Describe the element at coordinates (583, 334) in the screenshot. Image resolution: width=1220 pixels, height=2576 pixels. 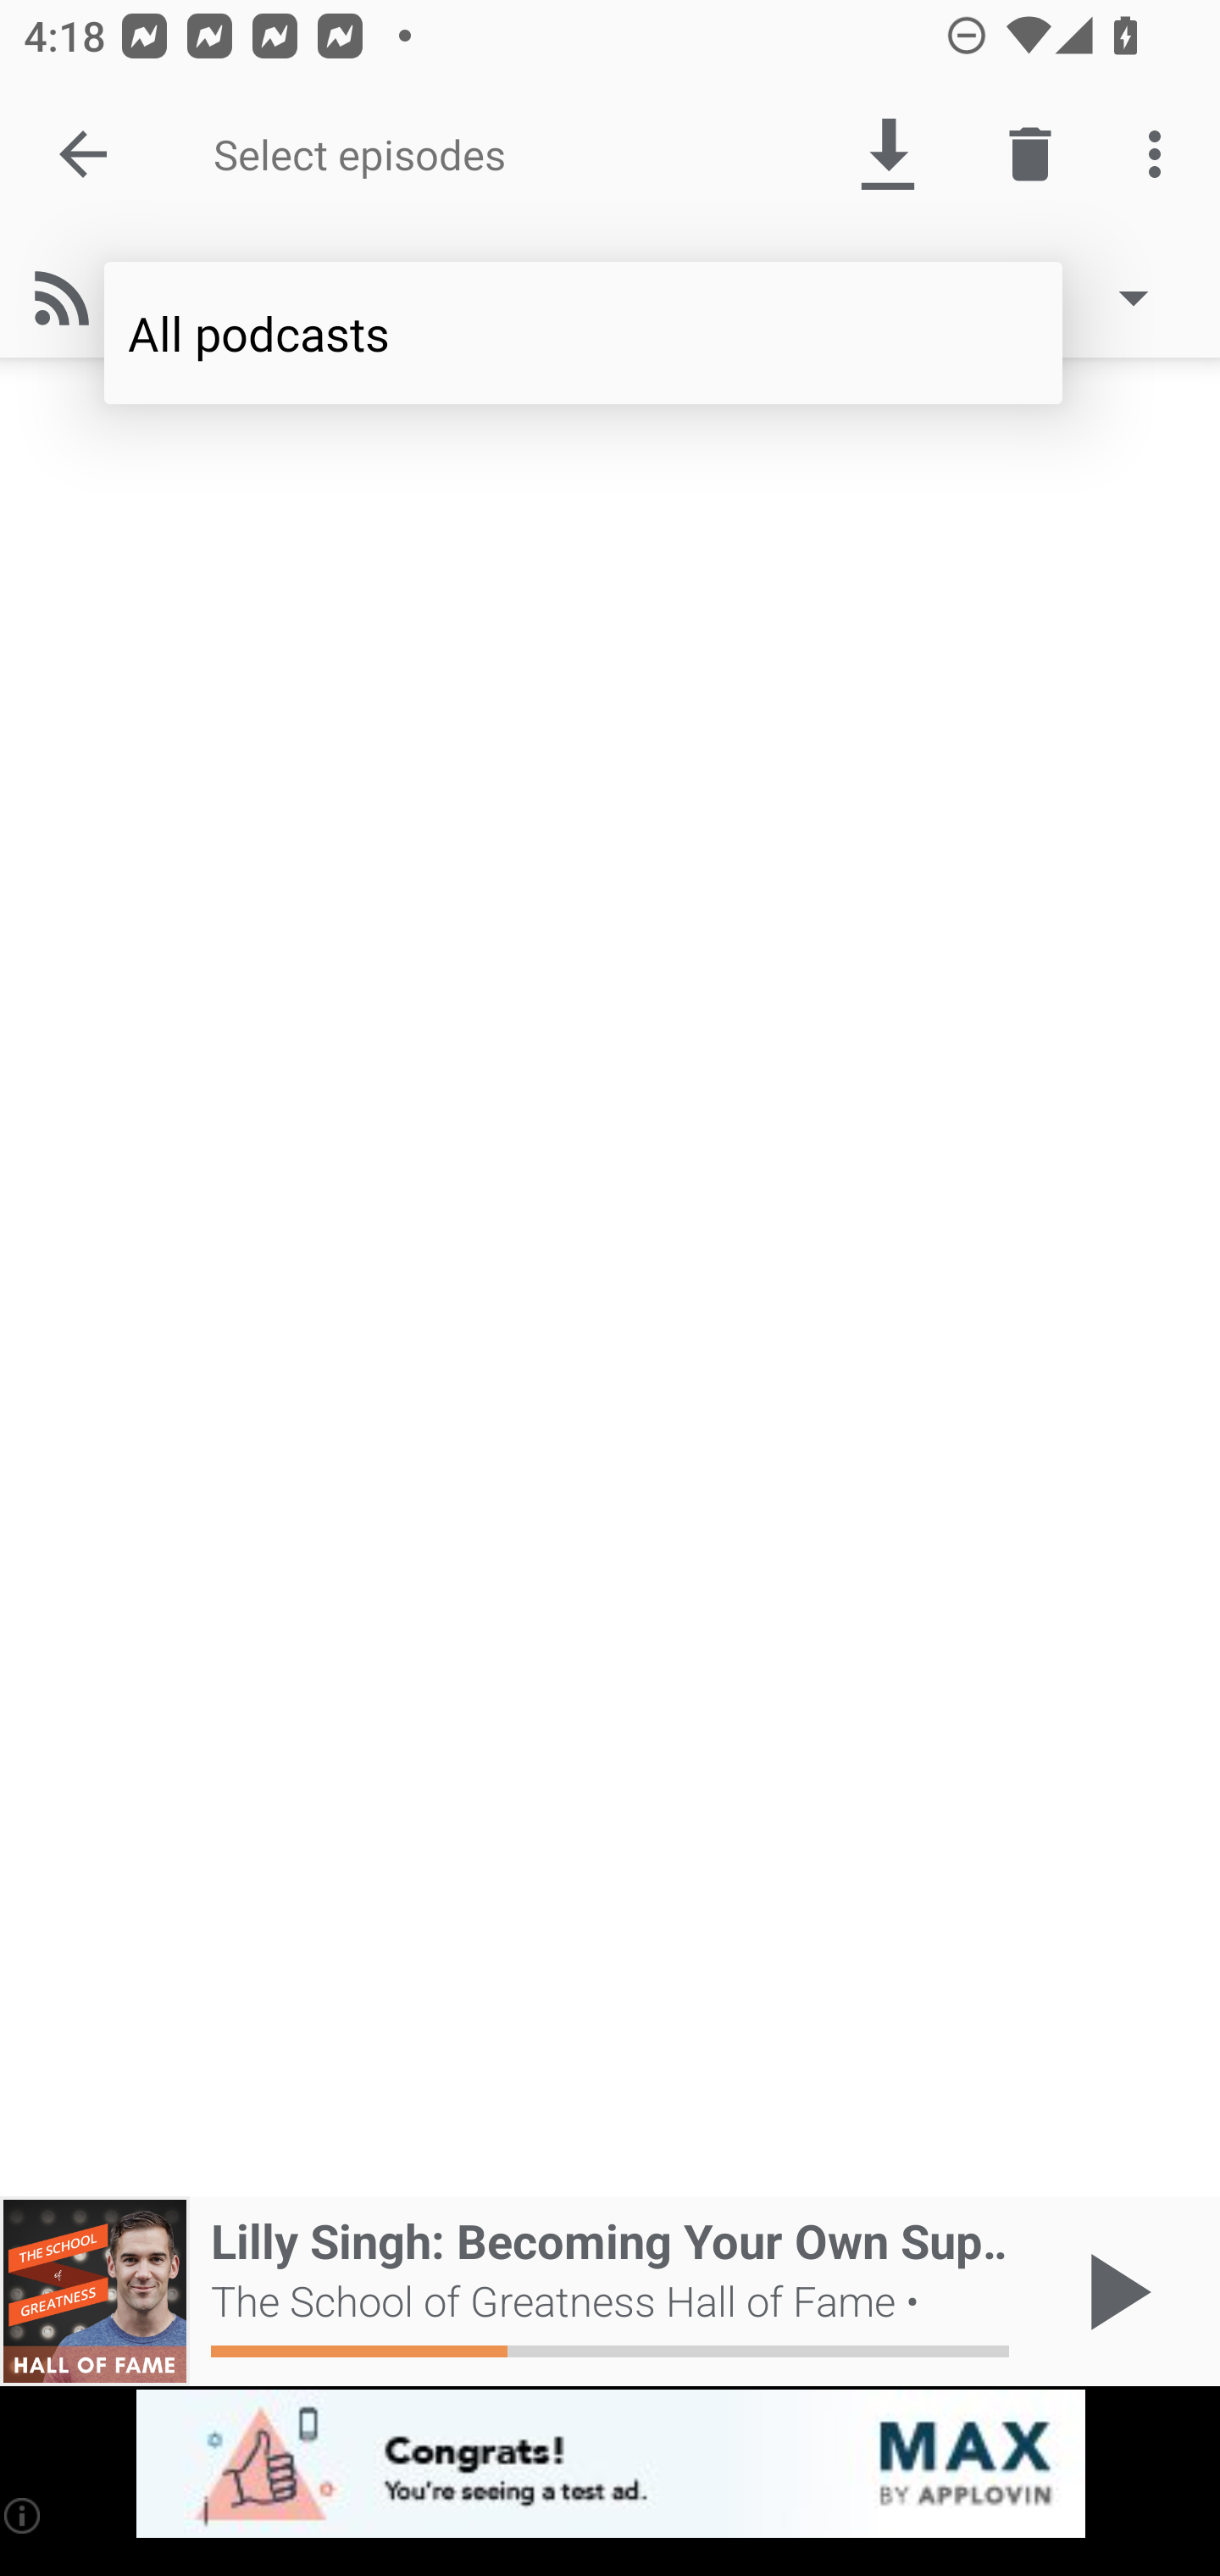
I see `All podcasts` at that location.